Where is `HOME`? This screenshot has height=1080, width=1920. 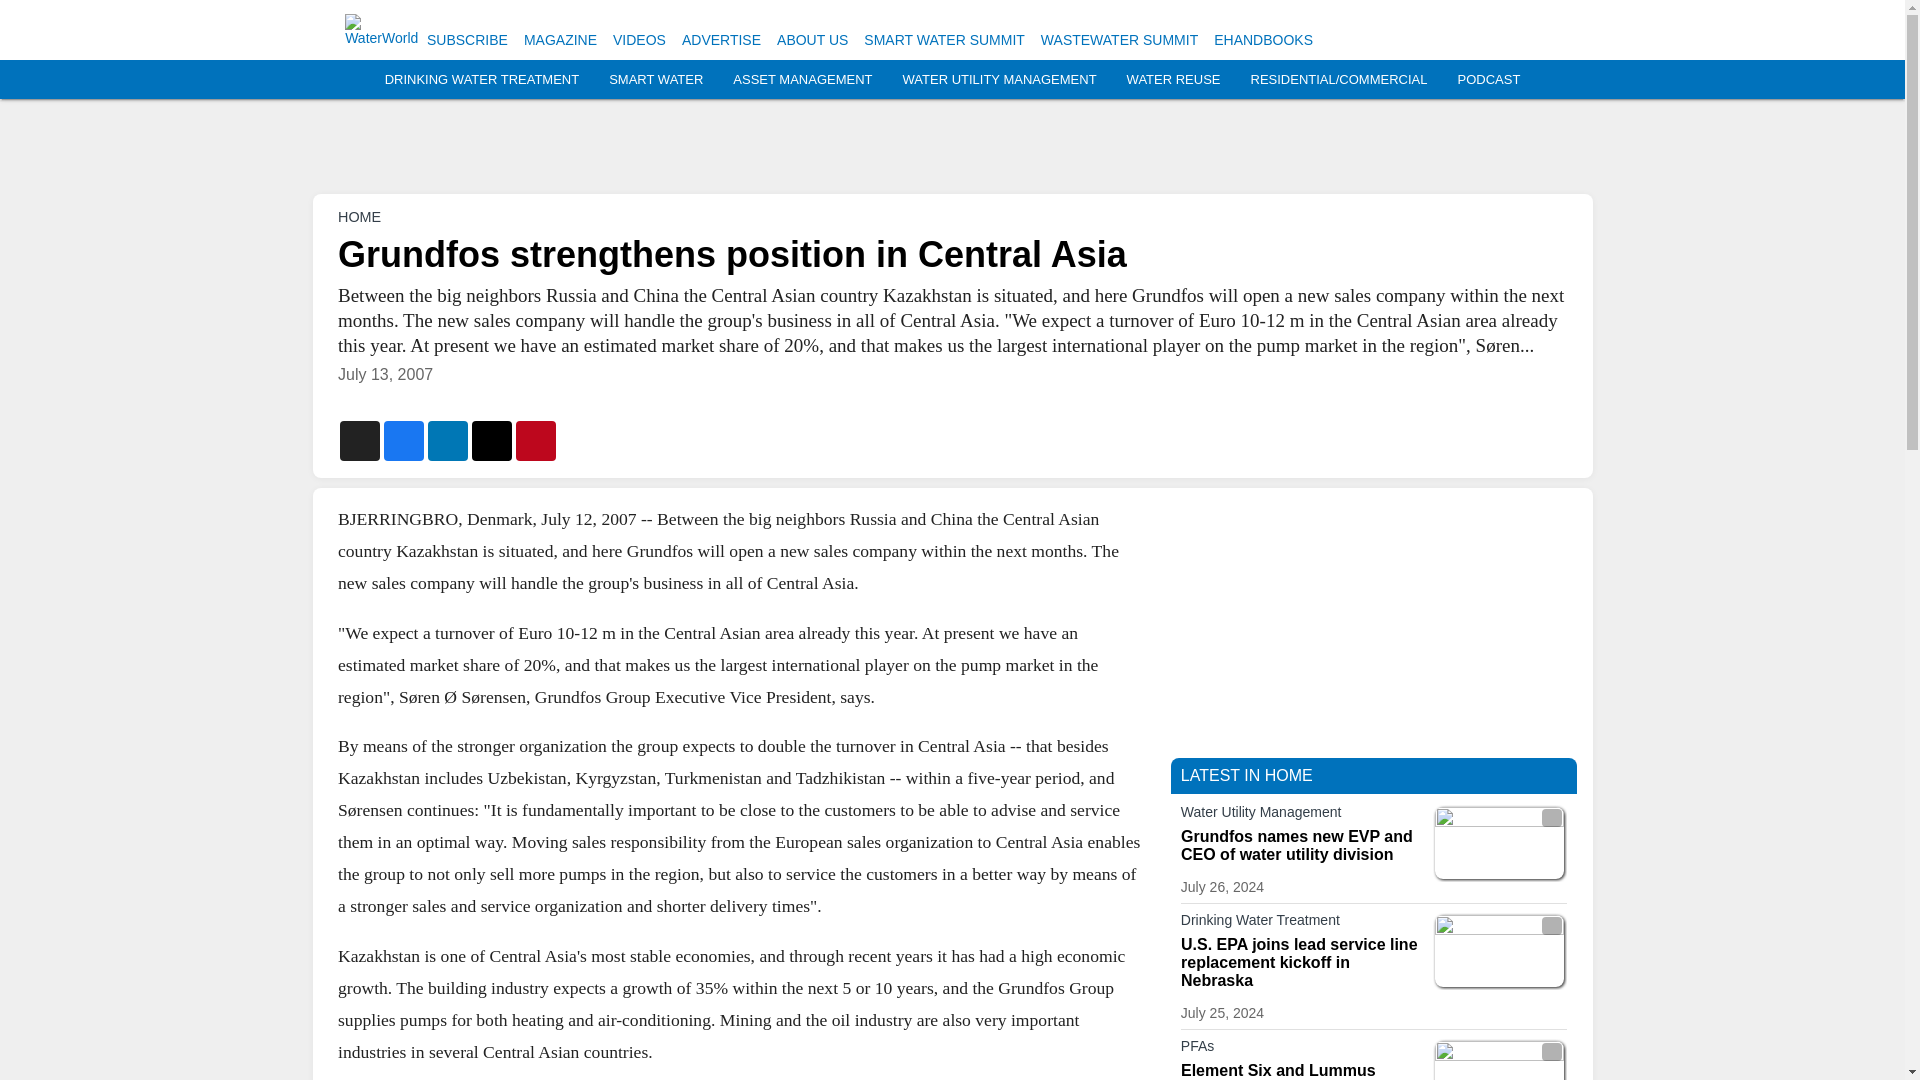 HOME is located at coordinates (358, 216).